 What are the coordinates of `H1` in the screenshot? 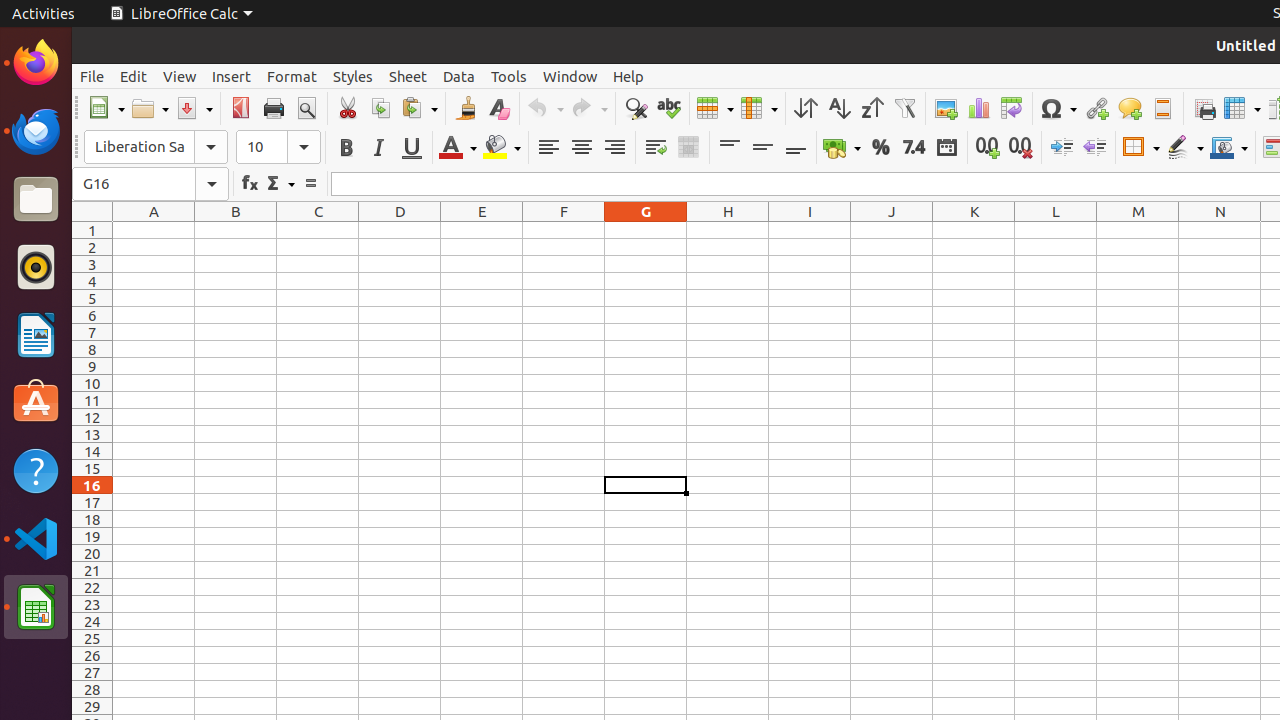 It's located at (728, 230).